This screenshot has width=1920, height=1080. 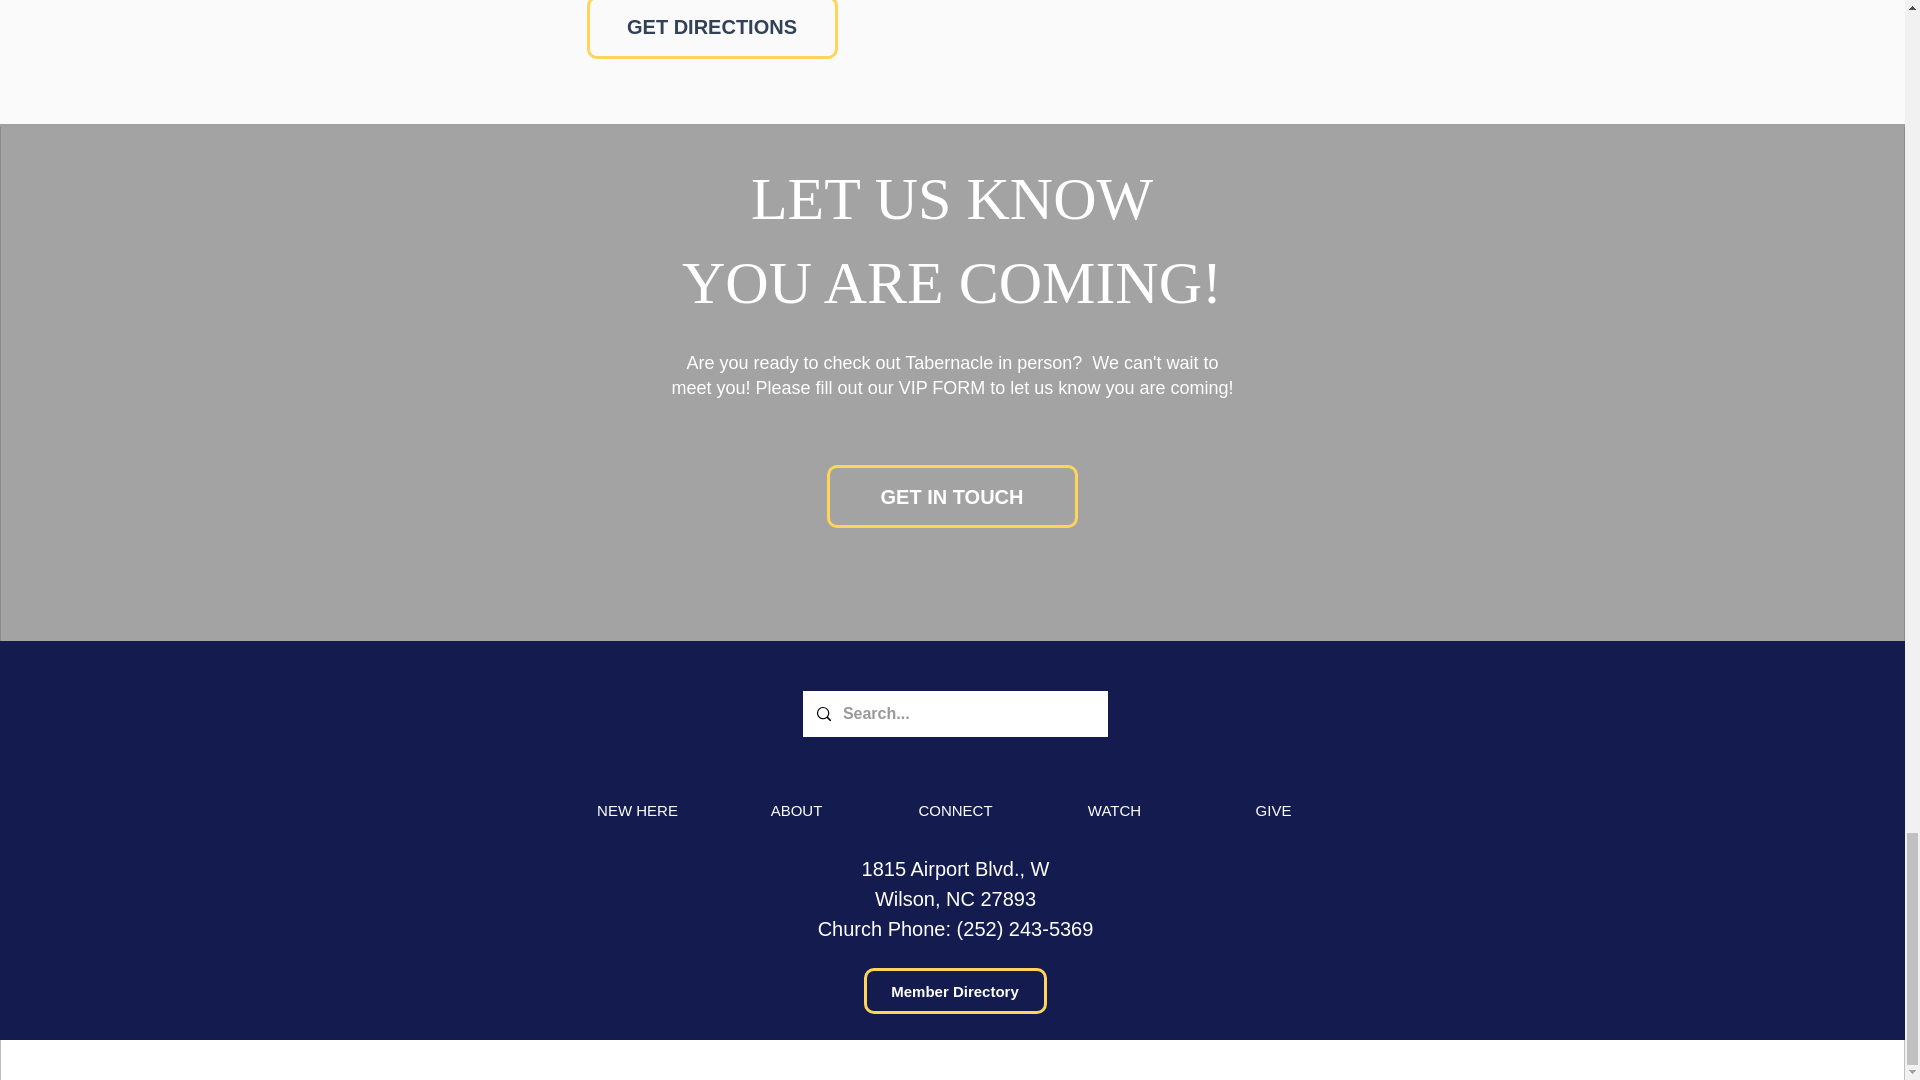 What do you see at coordinates (796, 810) in the screenshot?
I see `ABOUT` at bounding box center [796, 810].